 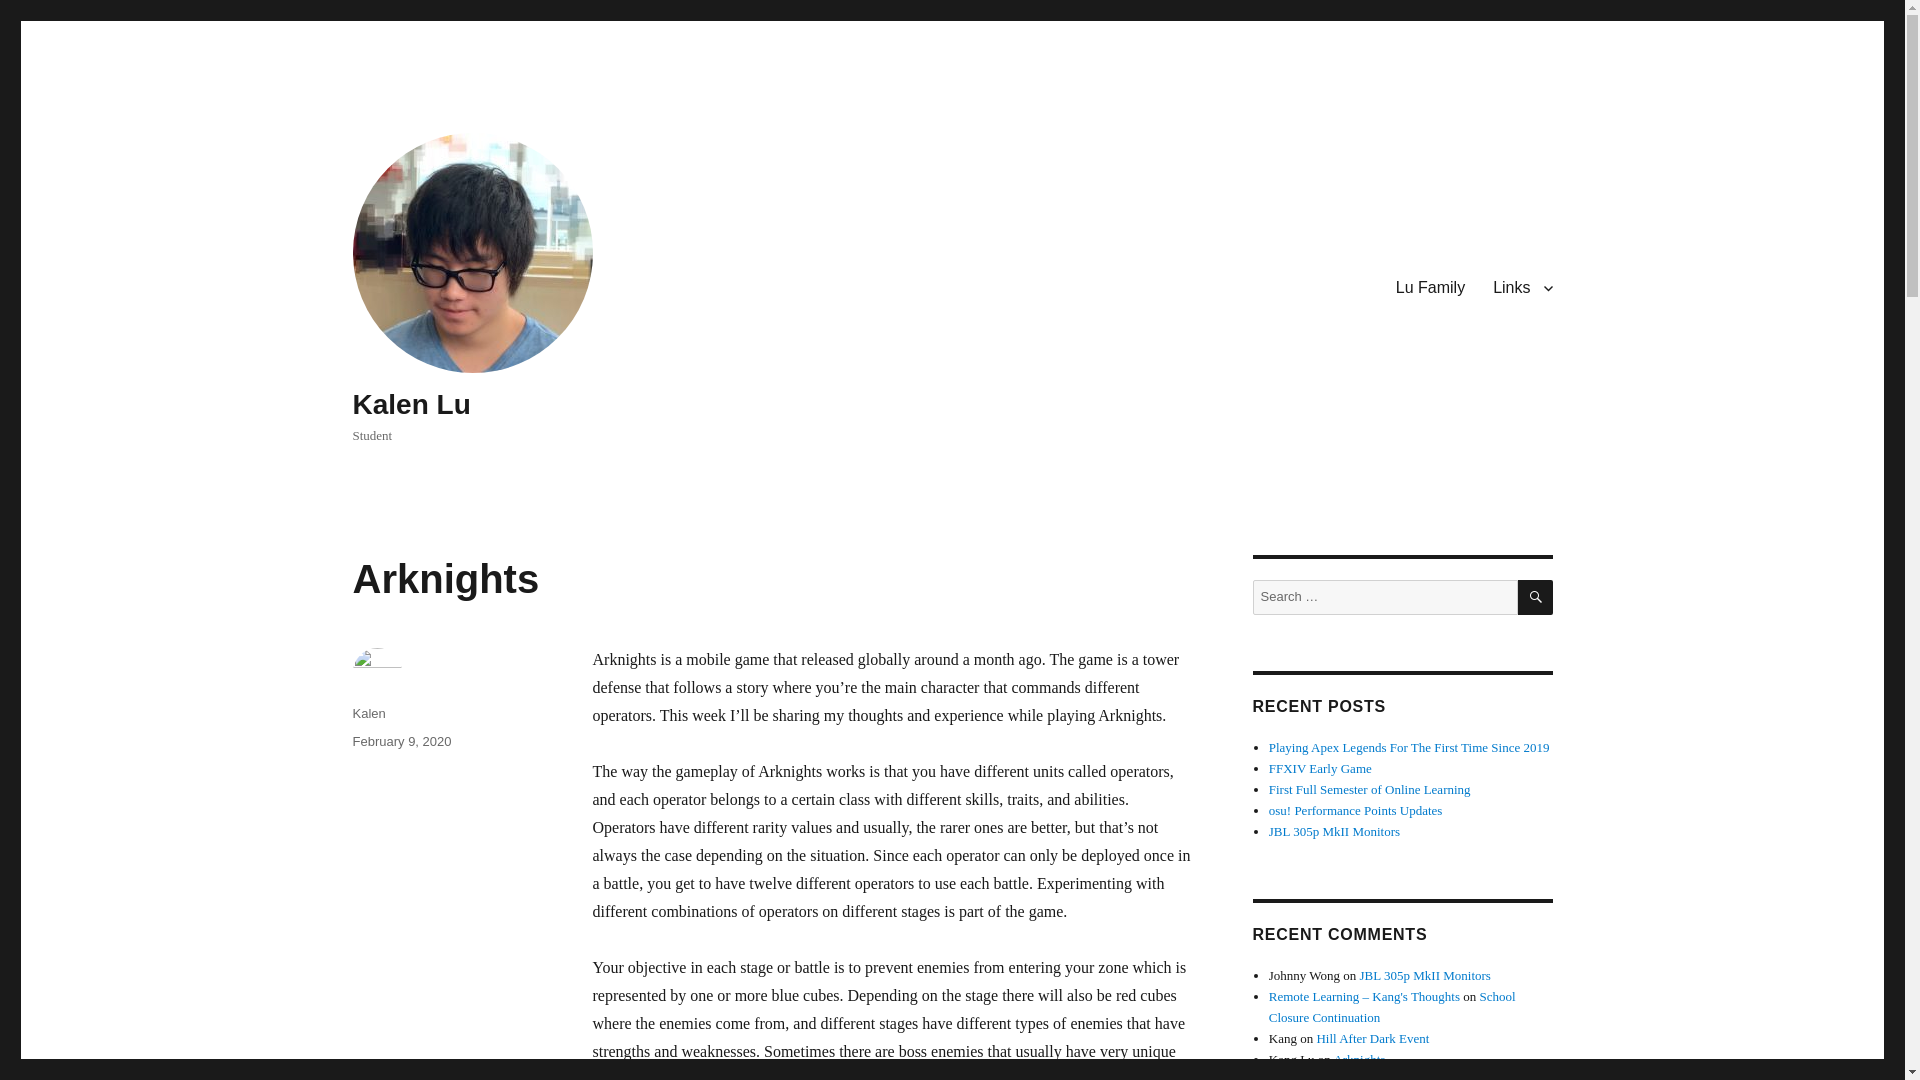 What do you see at coordinates (1536, 596) in the screenshot?
I see `SEARCH` at bounding box center [1536, 596].